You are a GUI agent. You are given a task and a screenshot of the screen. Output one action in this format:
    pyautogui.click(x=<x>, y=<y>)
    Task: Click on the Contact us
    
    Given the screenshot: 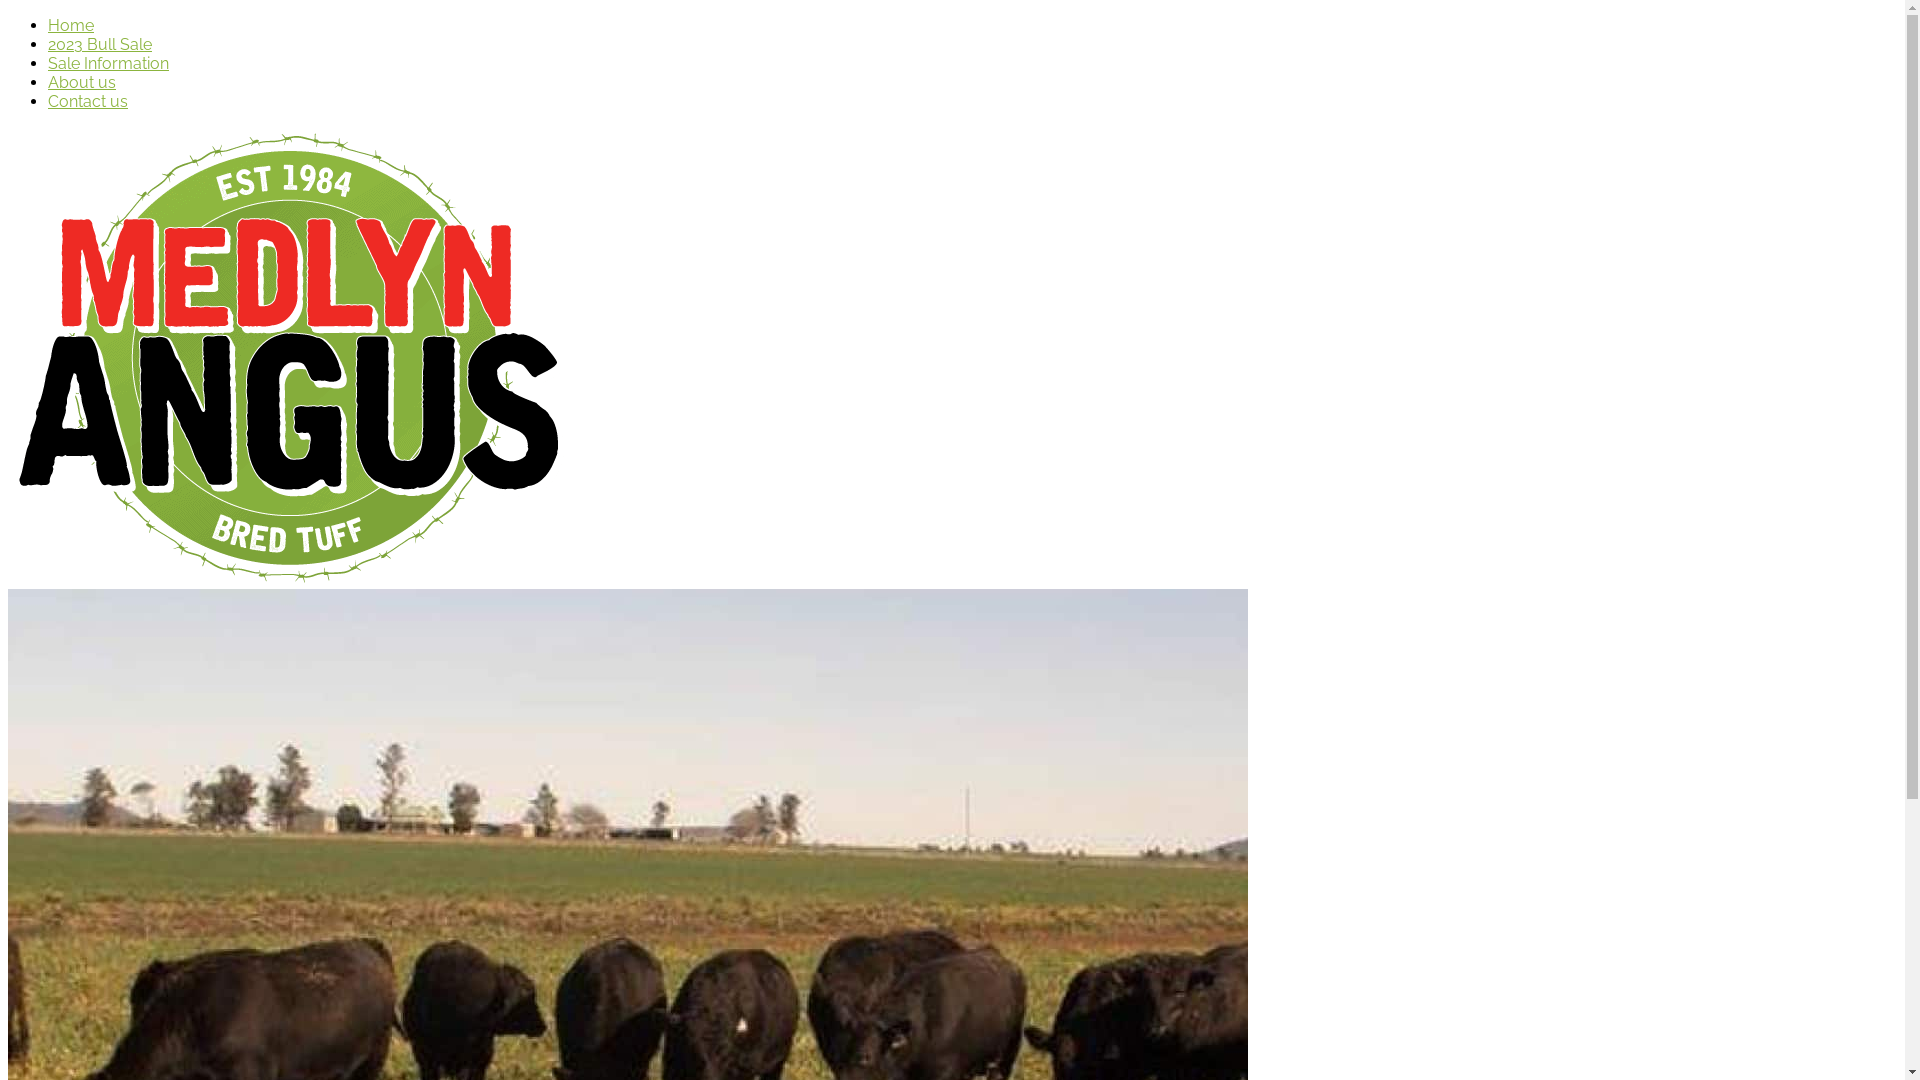 What is the action you would take?
    pyautogui.click(x=88, y=102)
    